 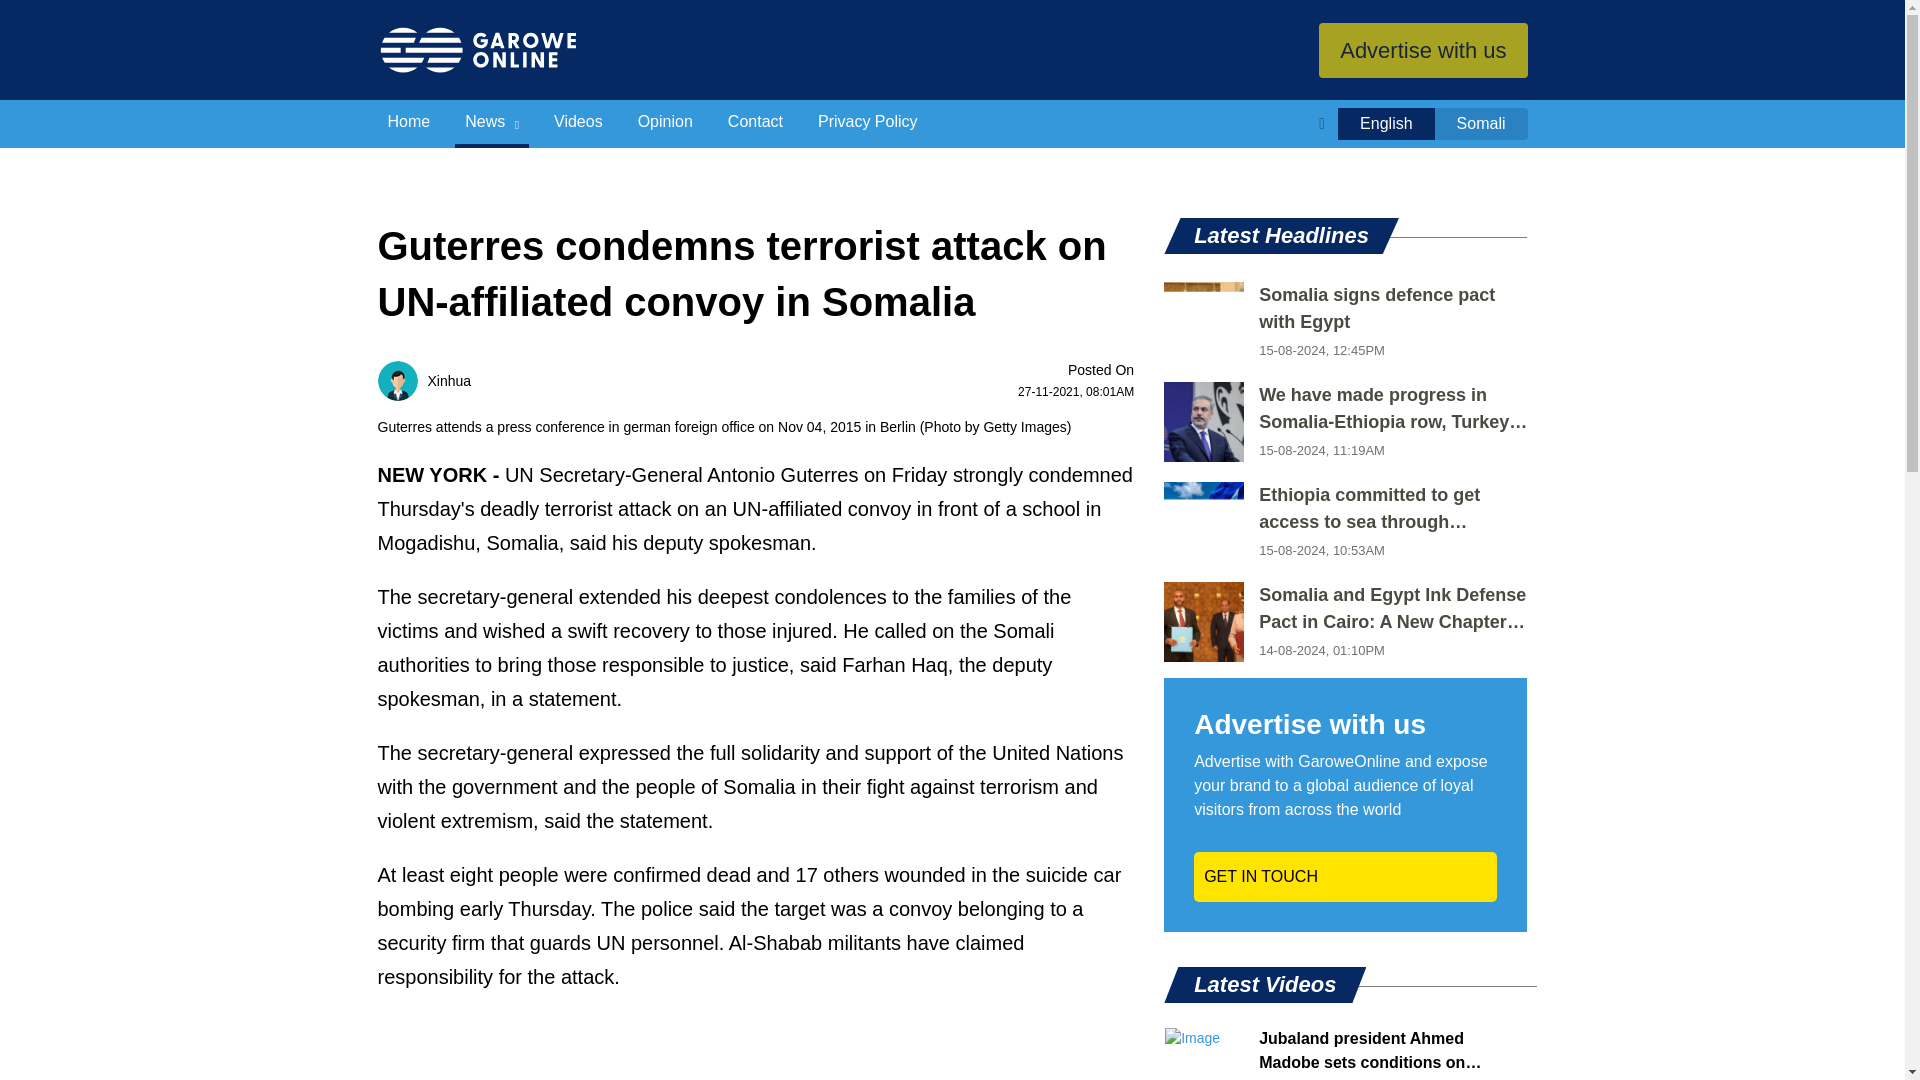 I want to click on We have made progress in Somalia-Ethiopia row, Turkey says, so click(x=1392, y=409).